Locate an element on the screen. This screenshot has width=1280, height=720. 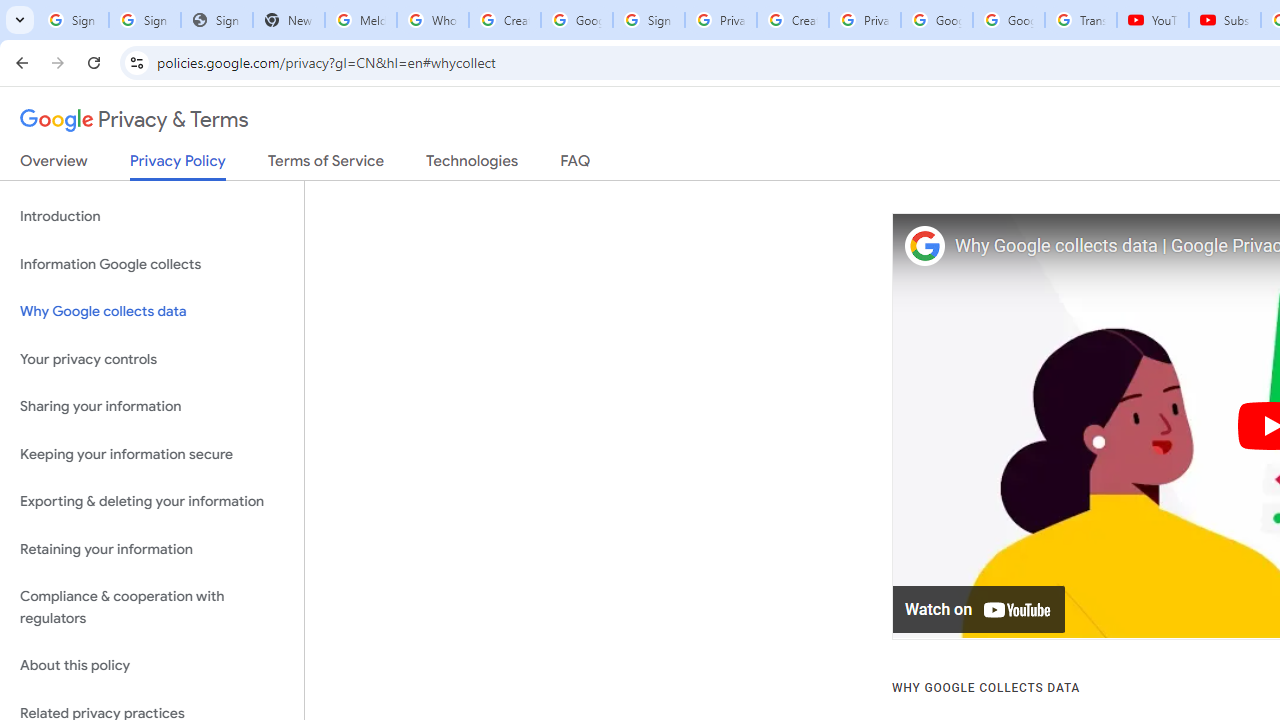
New Tab is located at coordinates (289, 20).